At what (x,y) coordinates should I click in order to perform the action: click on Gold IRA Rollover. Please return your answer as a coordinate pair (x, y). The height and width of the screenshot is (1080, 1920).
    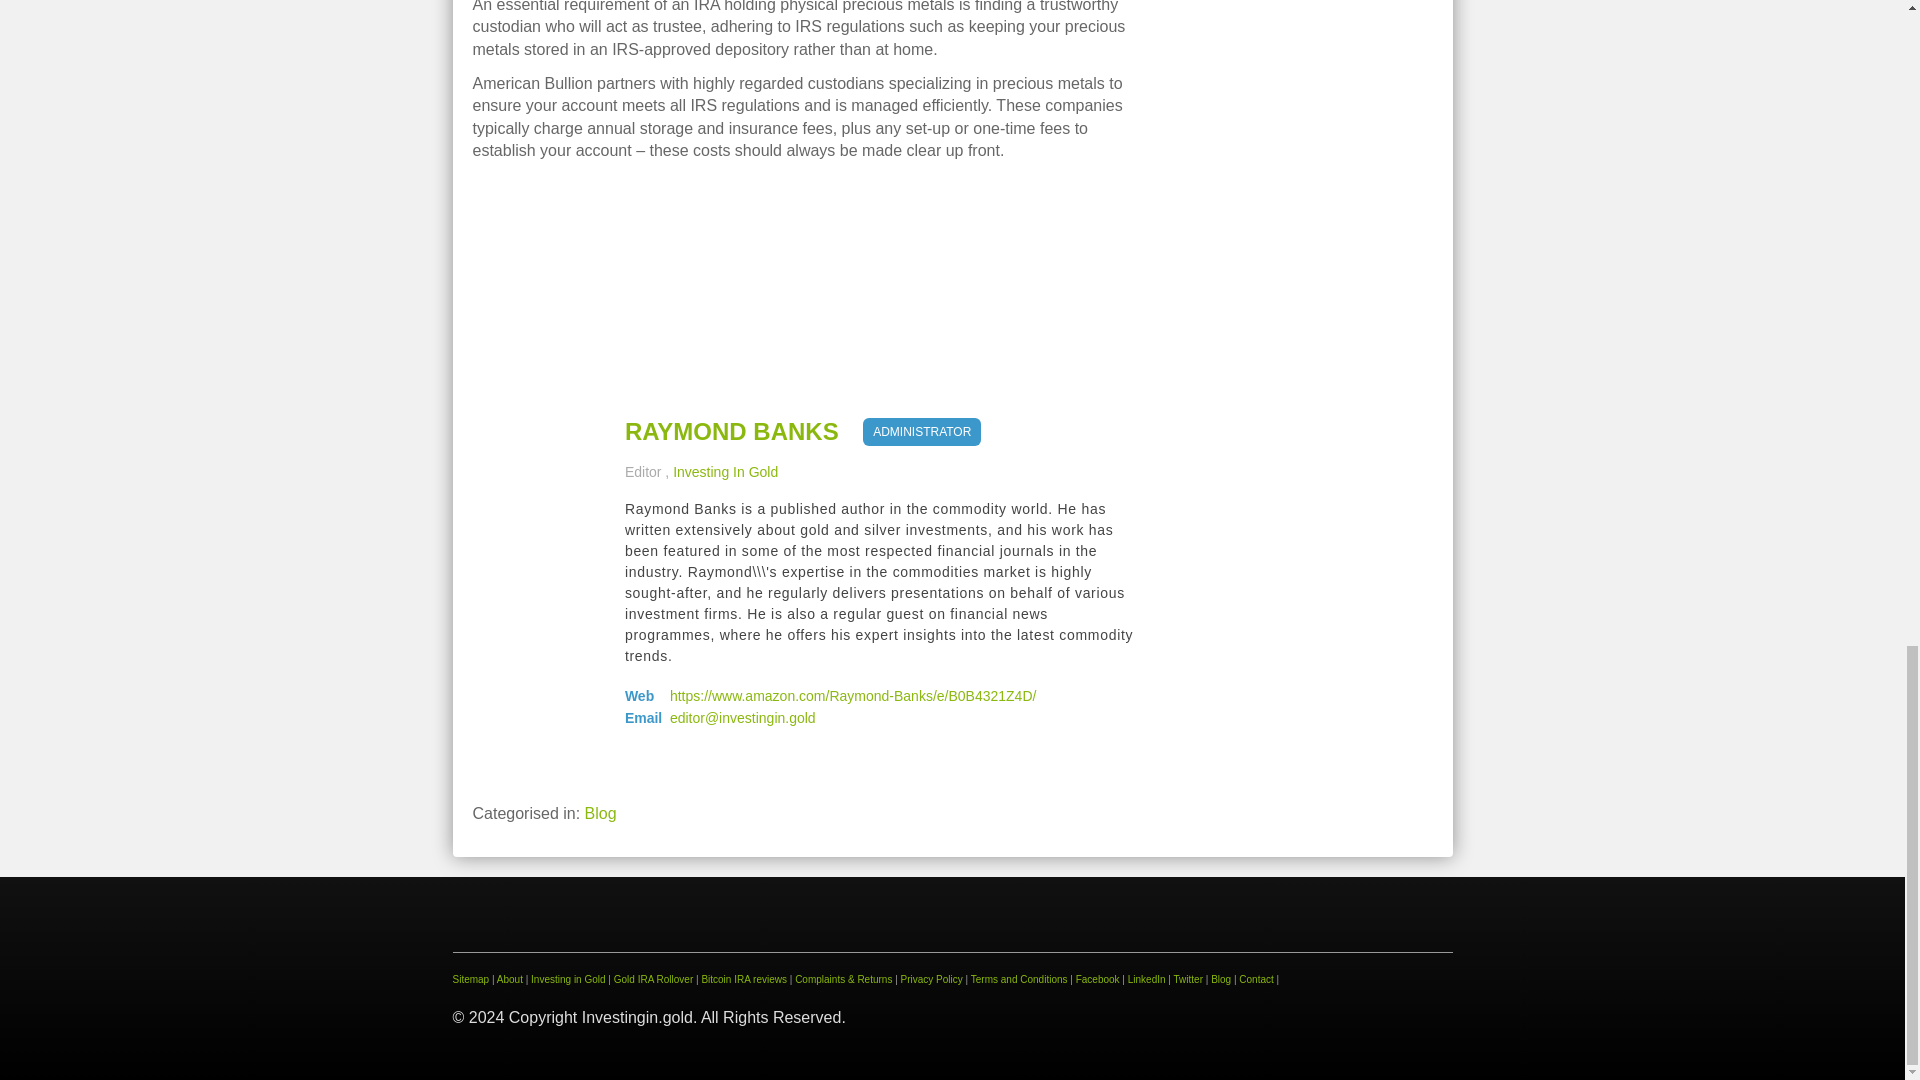
    Looking at the image, I should click on (654, 979).